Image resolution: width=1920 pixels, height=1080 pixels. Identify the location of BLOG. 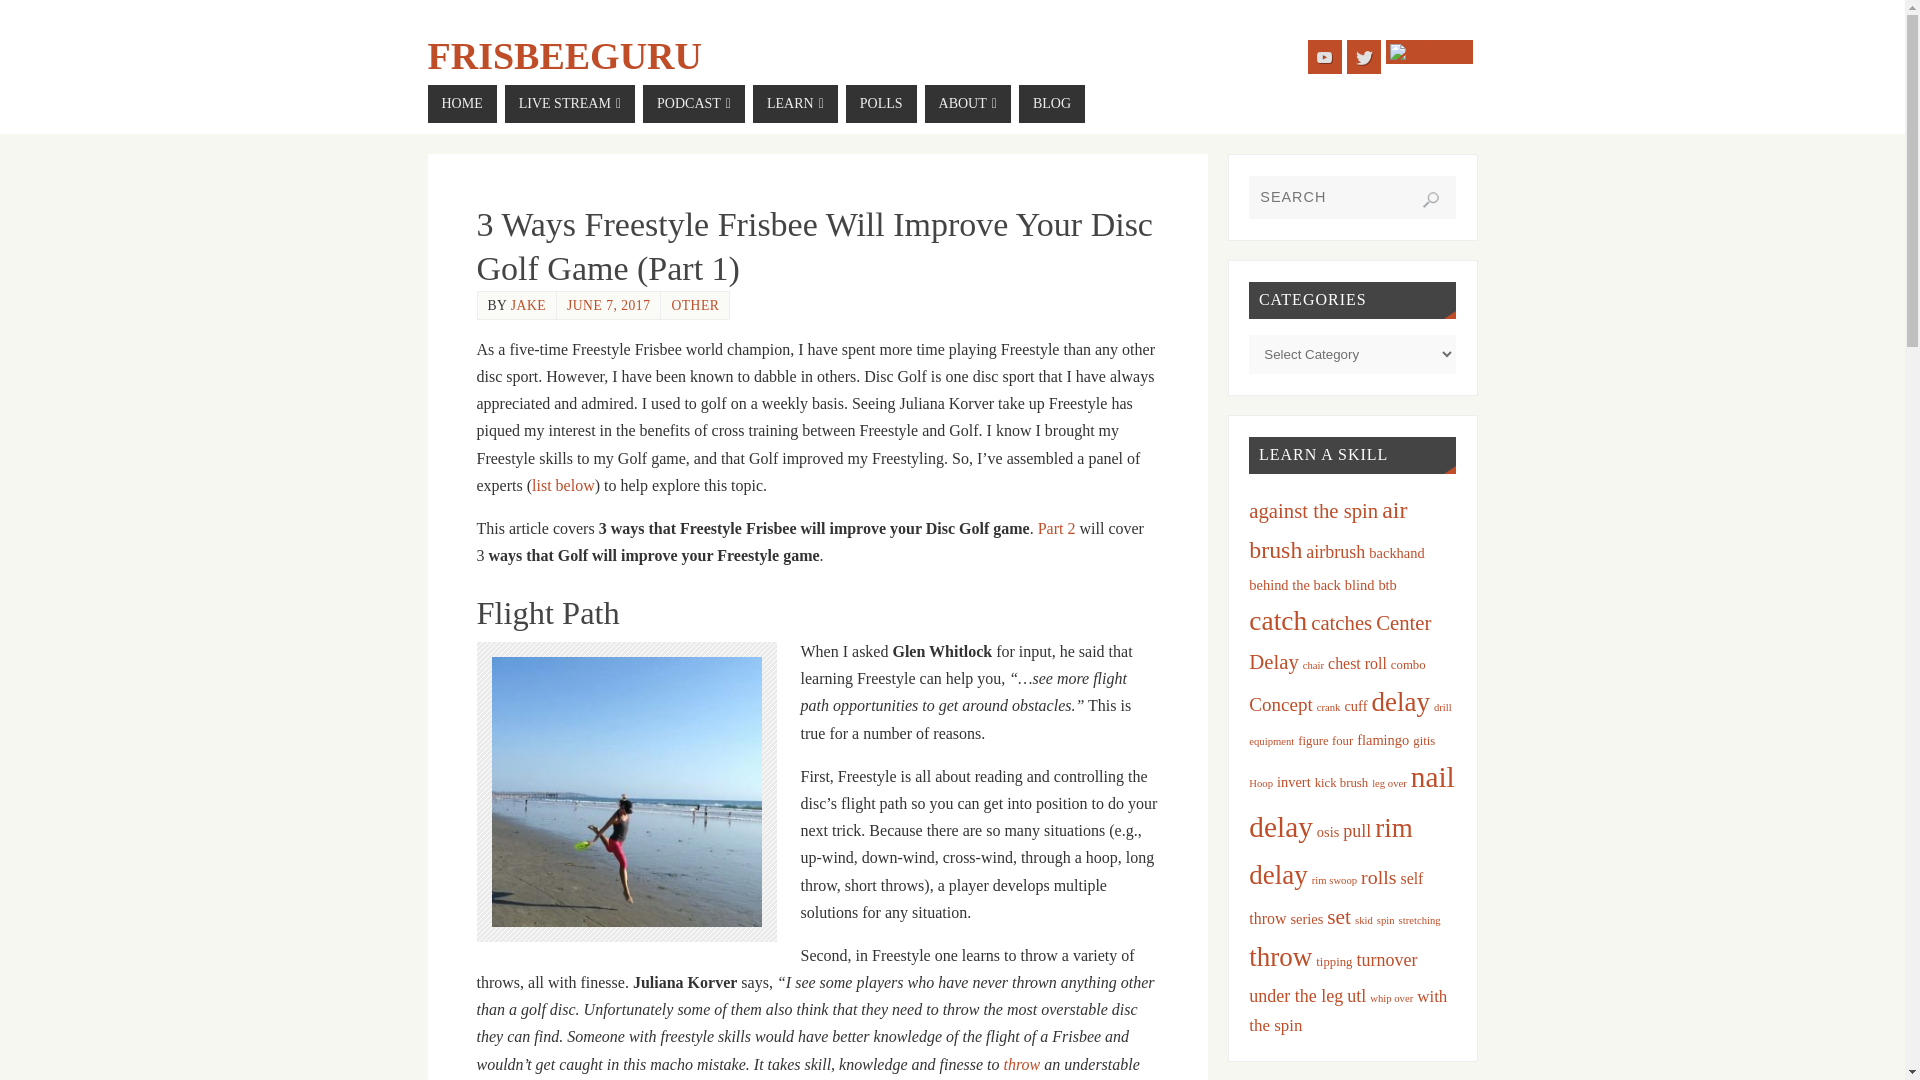
(1052, 104).